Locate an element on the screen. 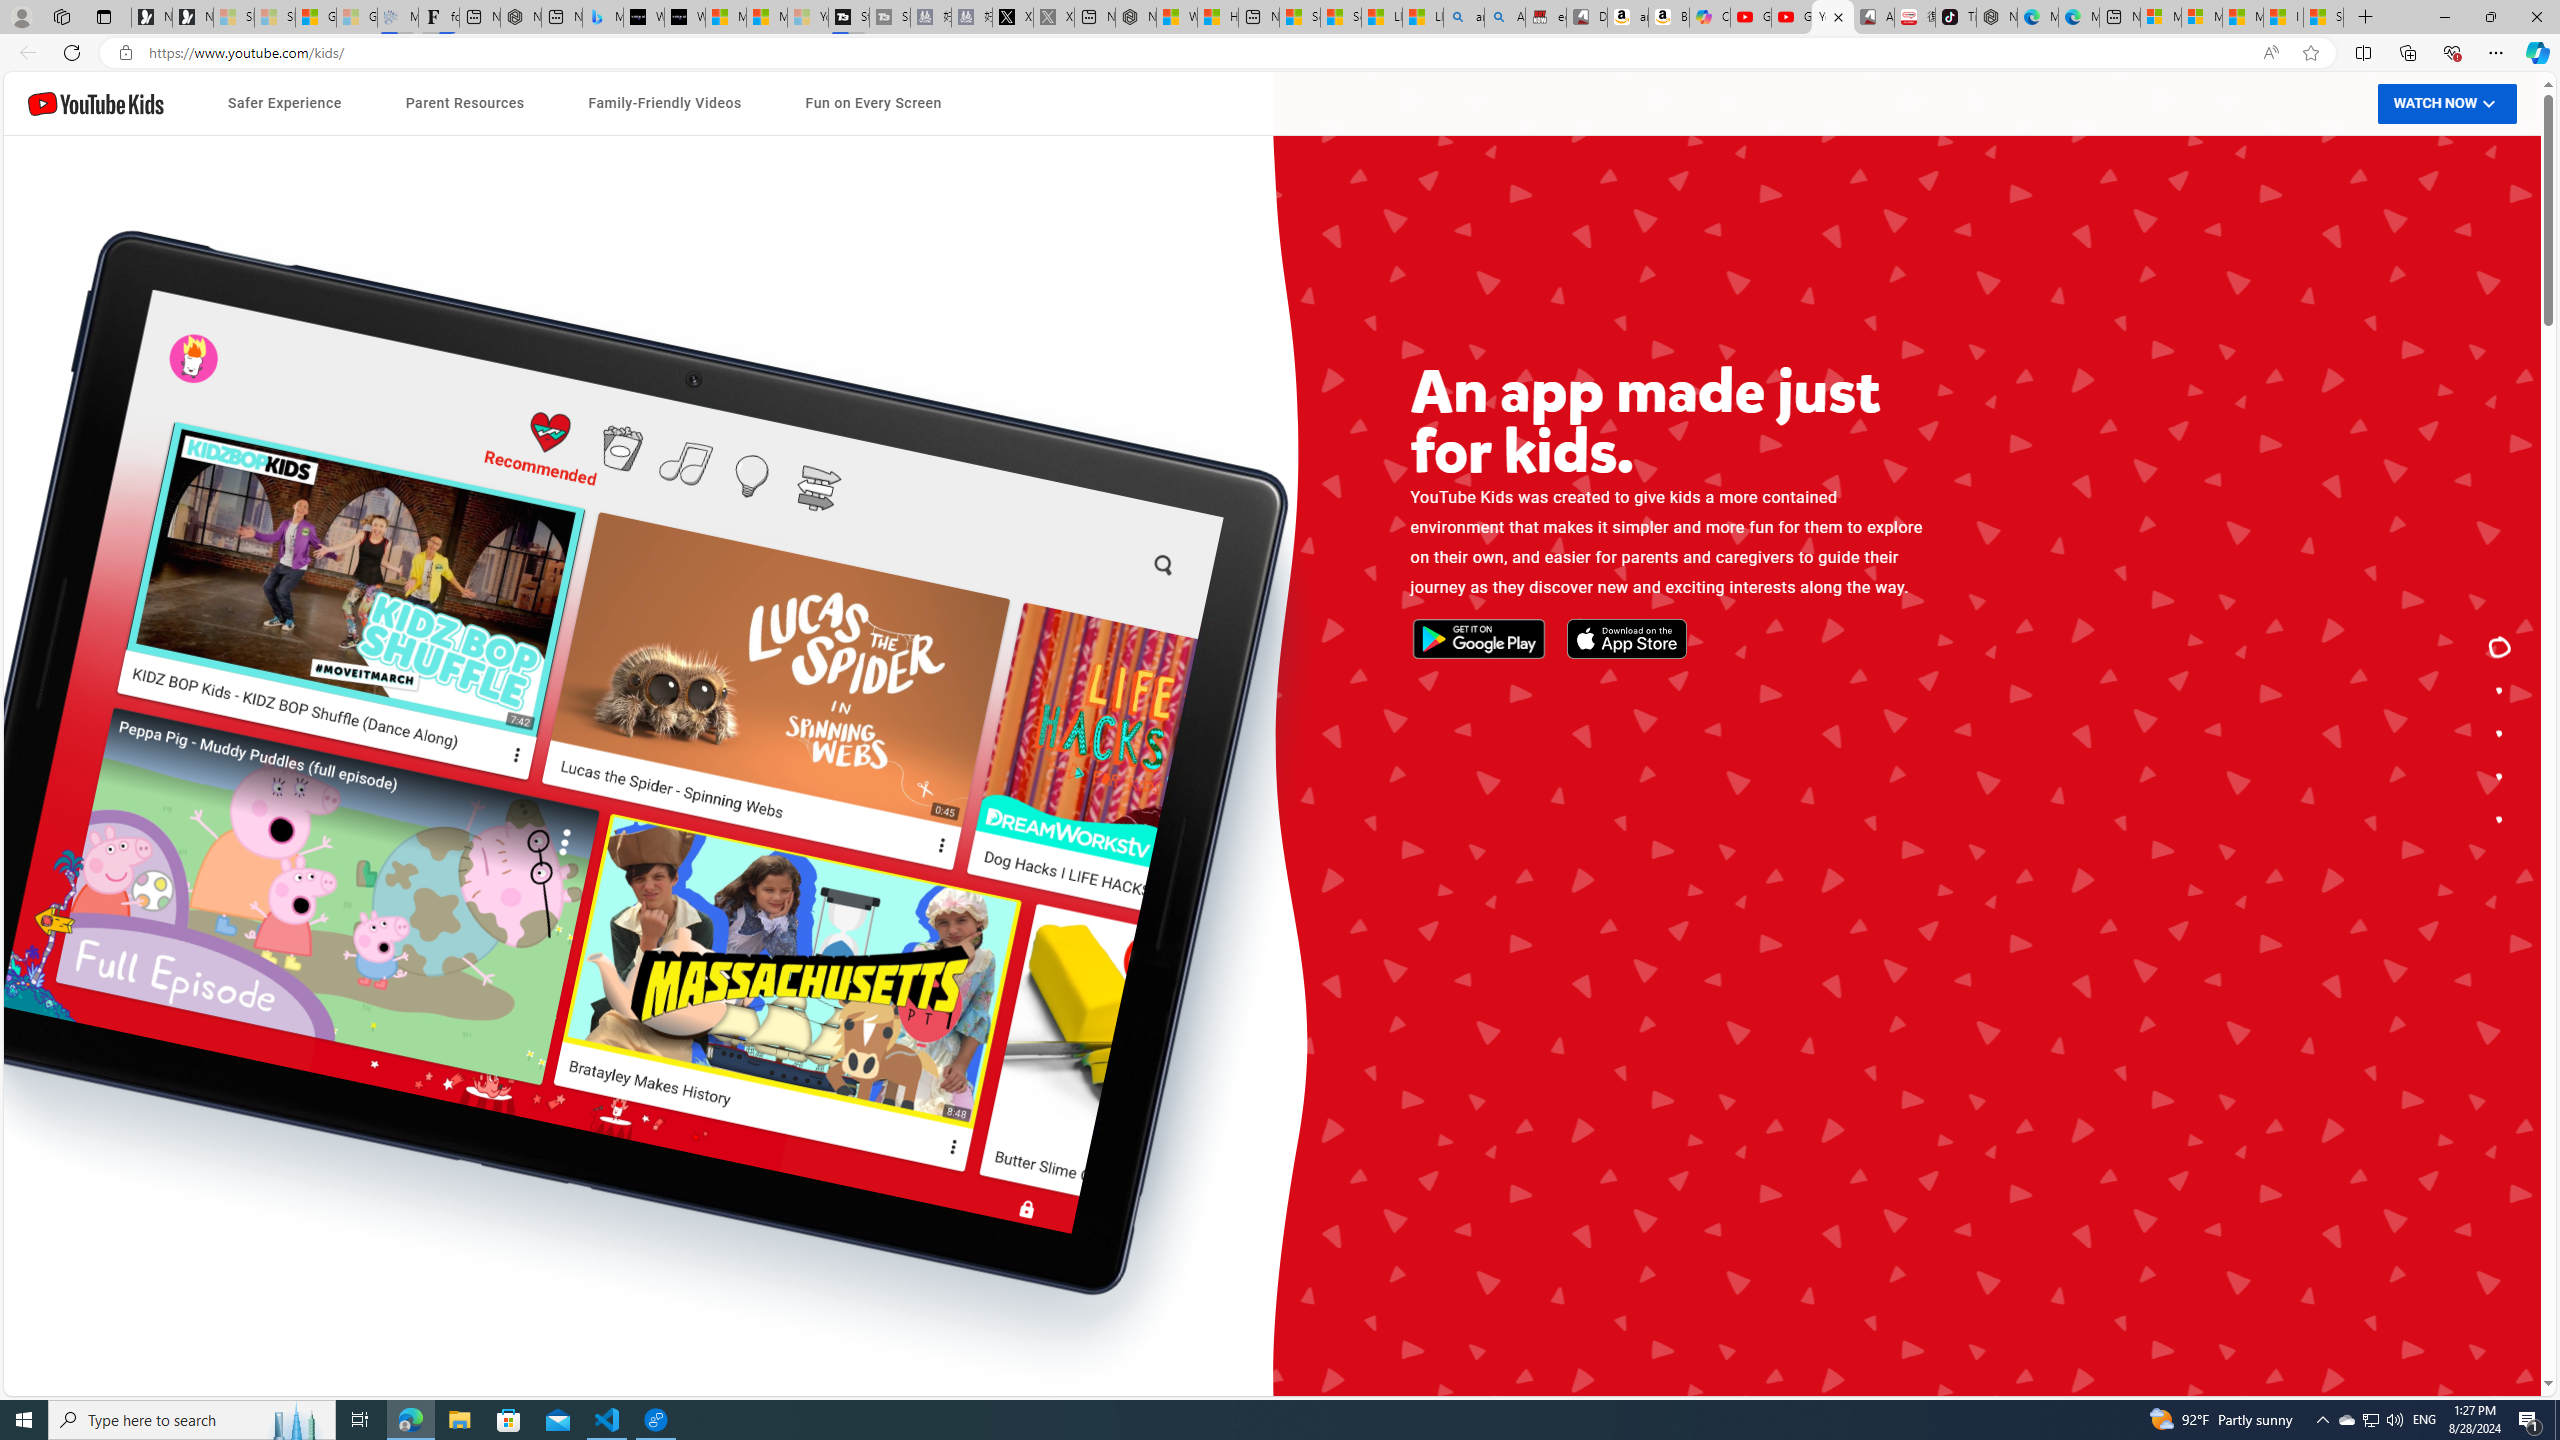 The image size is (2560, 1440). CONTINUE EXPLORING is located at coordinates (1514, 781).